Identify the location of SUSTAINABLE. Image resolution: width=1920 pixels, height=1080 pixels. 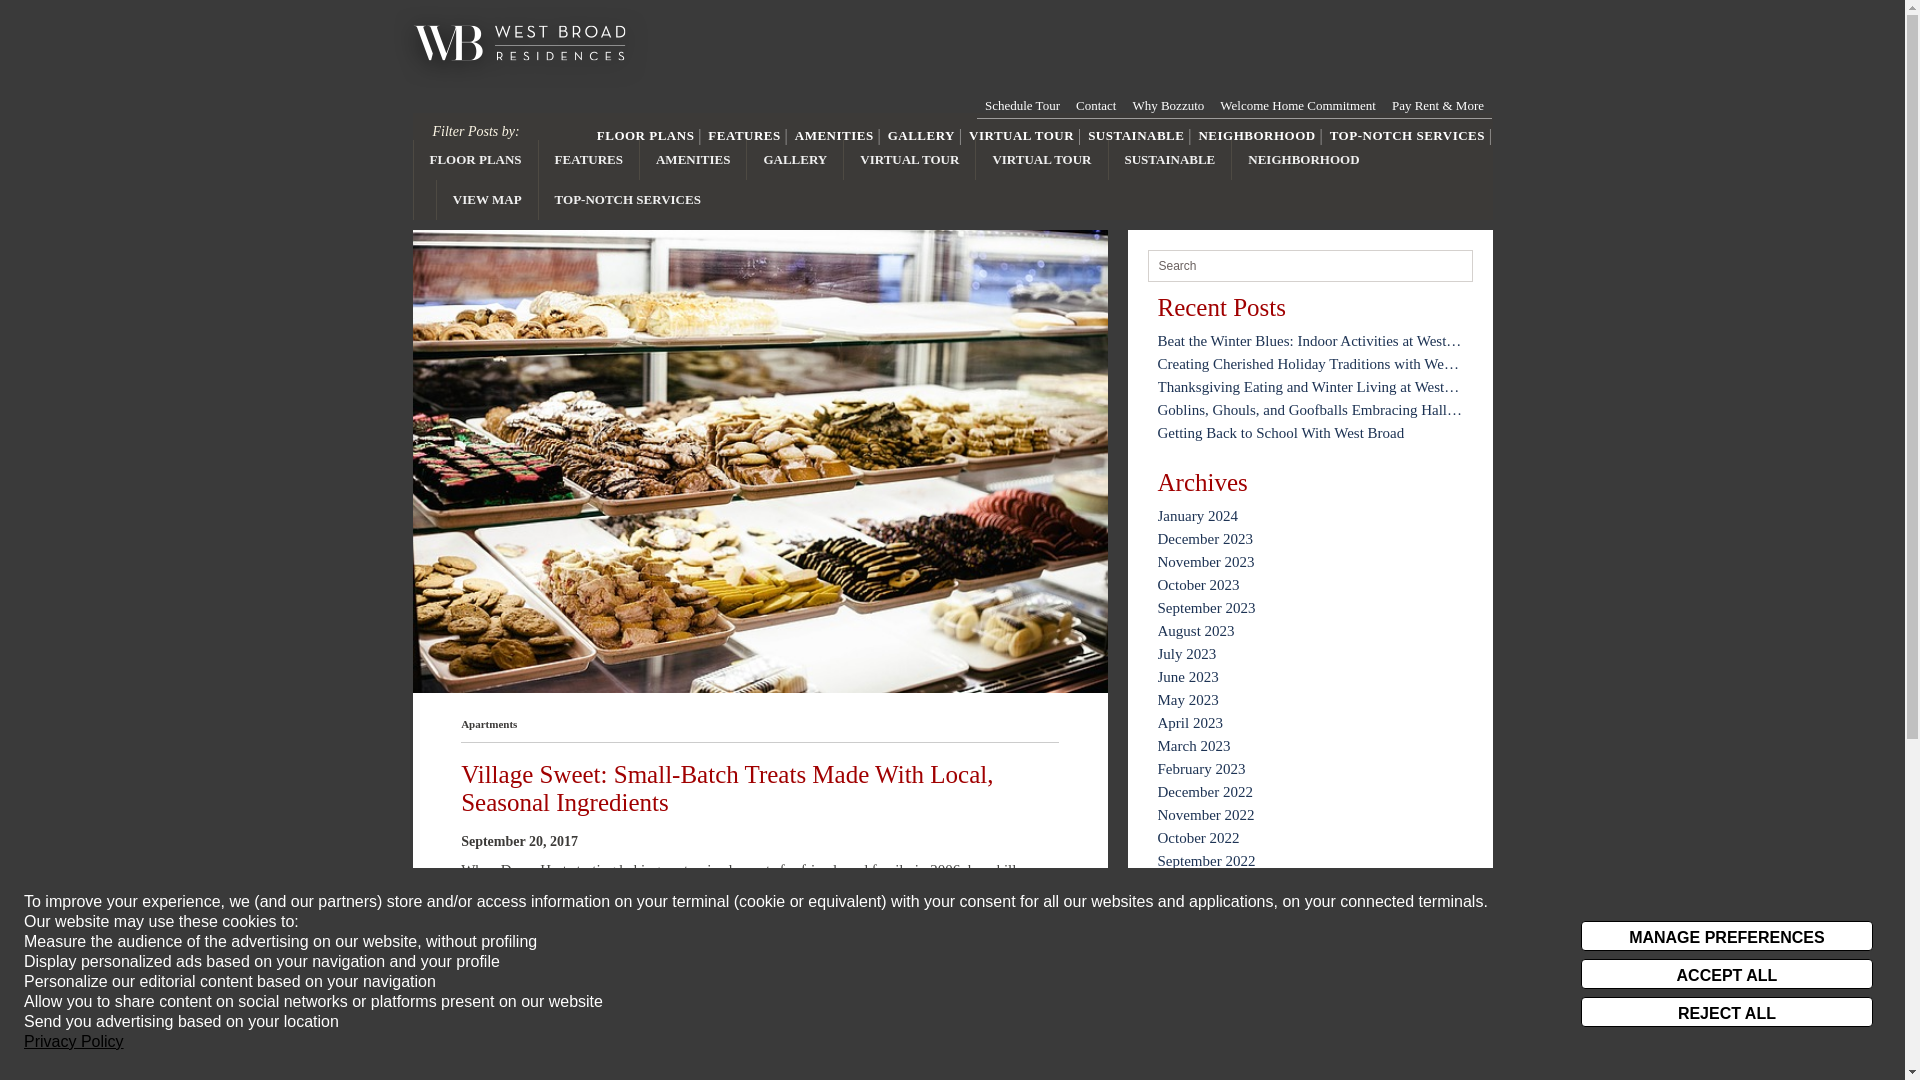
(1136, 136).